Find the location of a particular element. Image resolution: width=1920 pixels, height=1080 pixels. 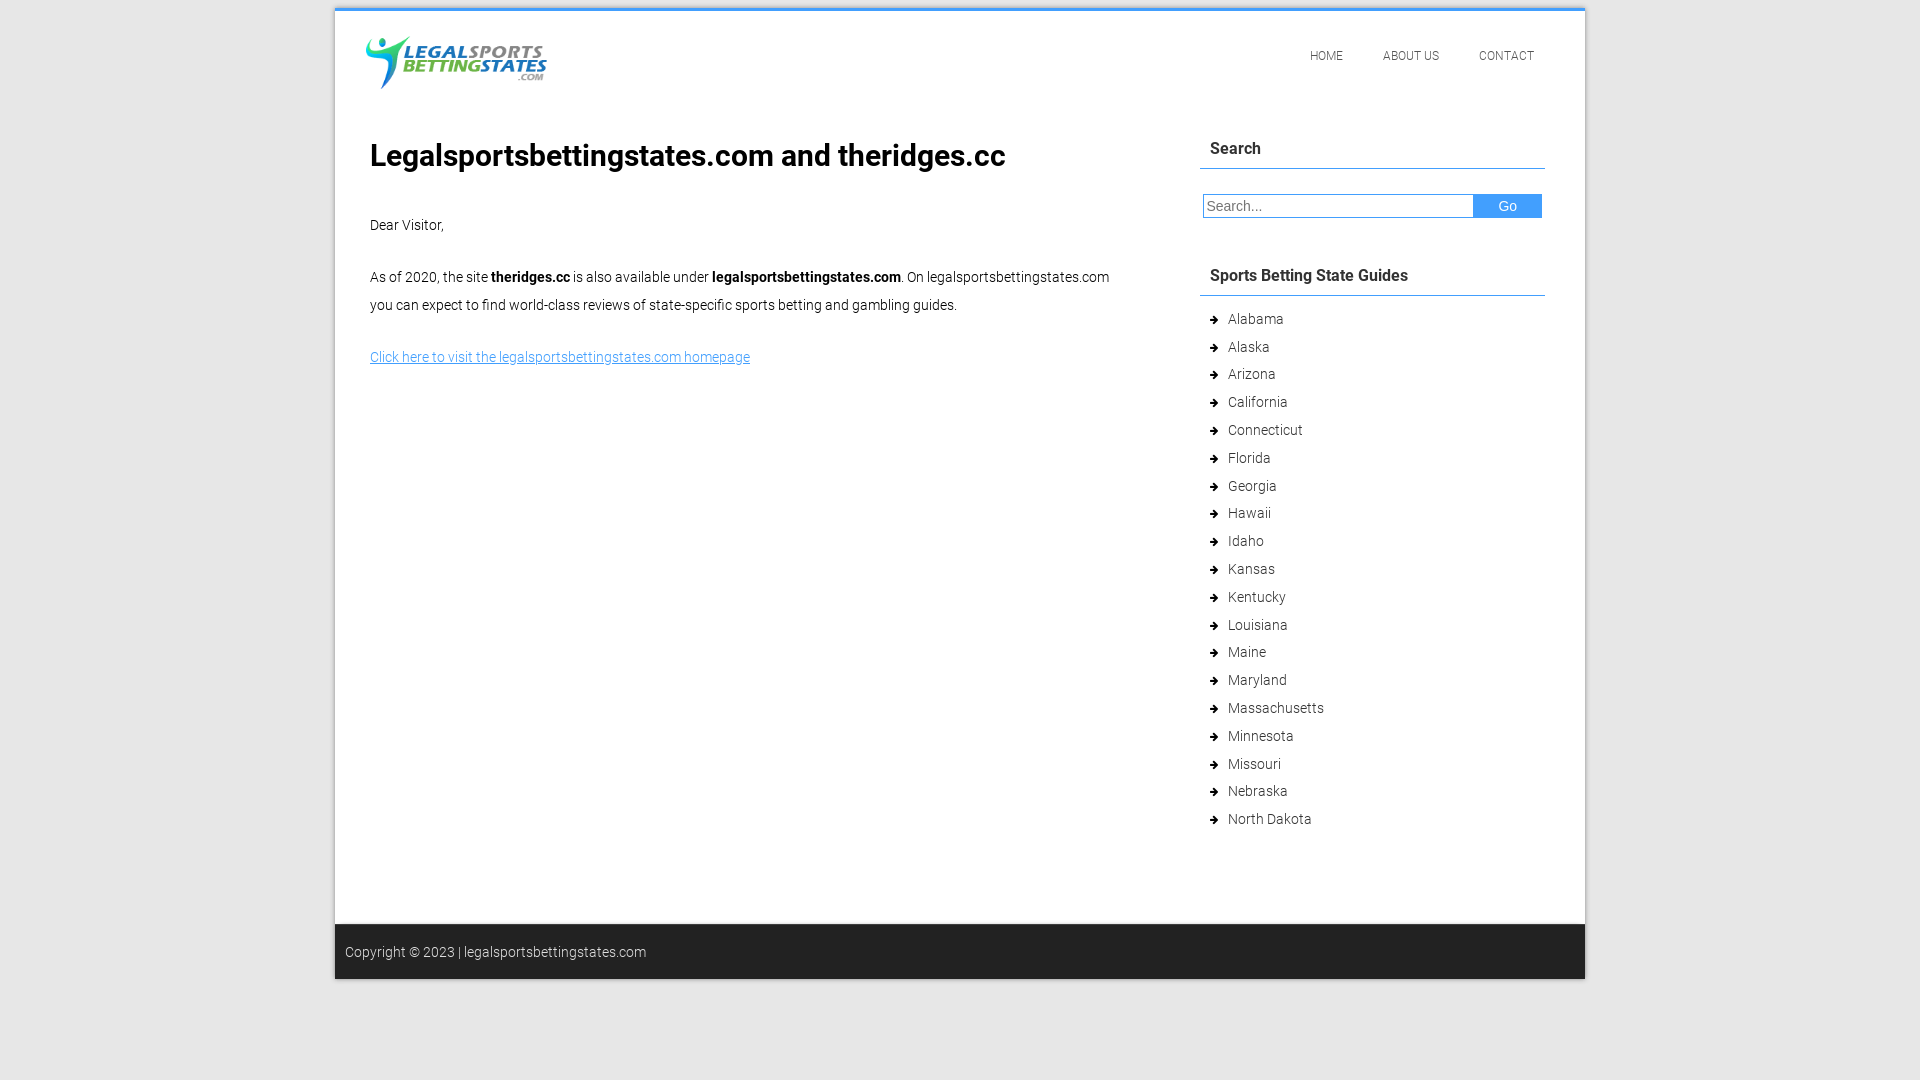

Alaska is located at coordinates (1249, 347).